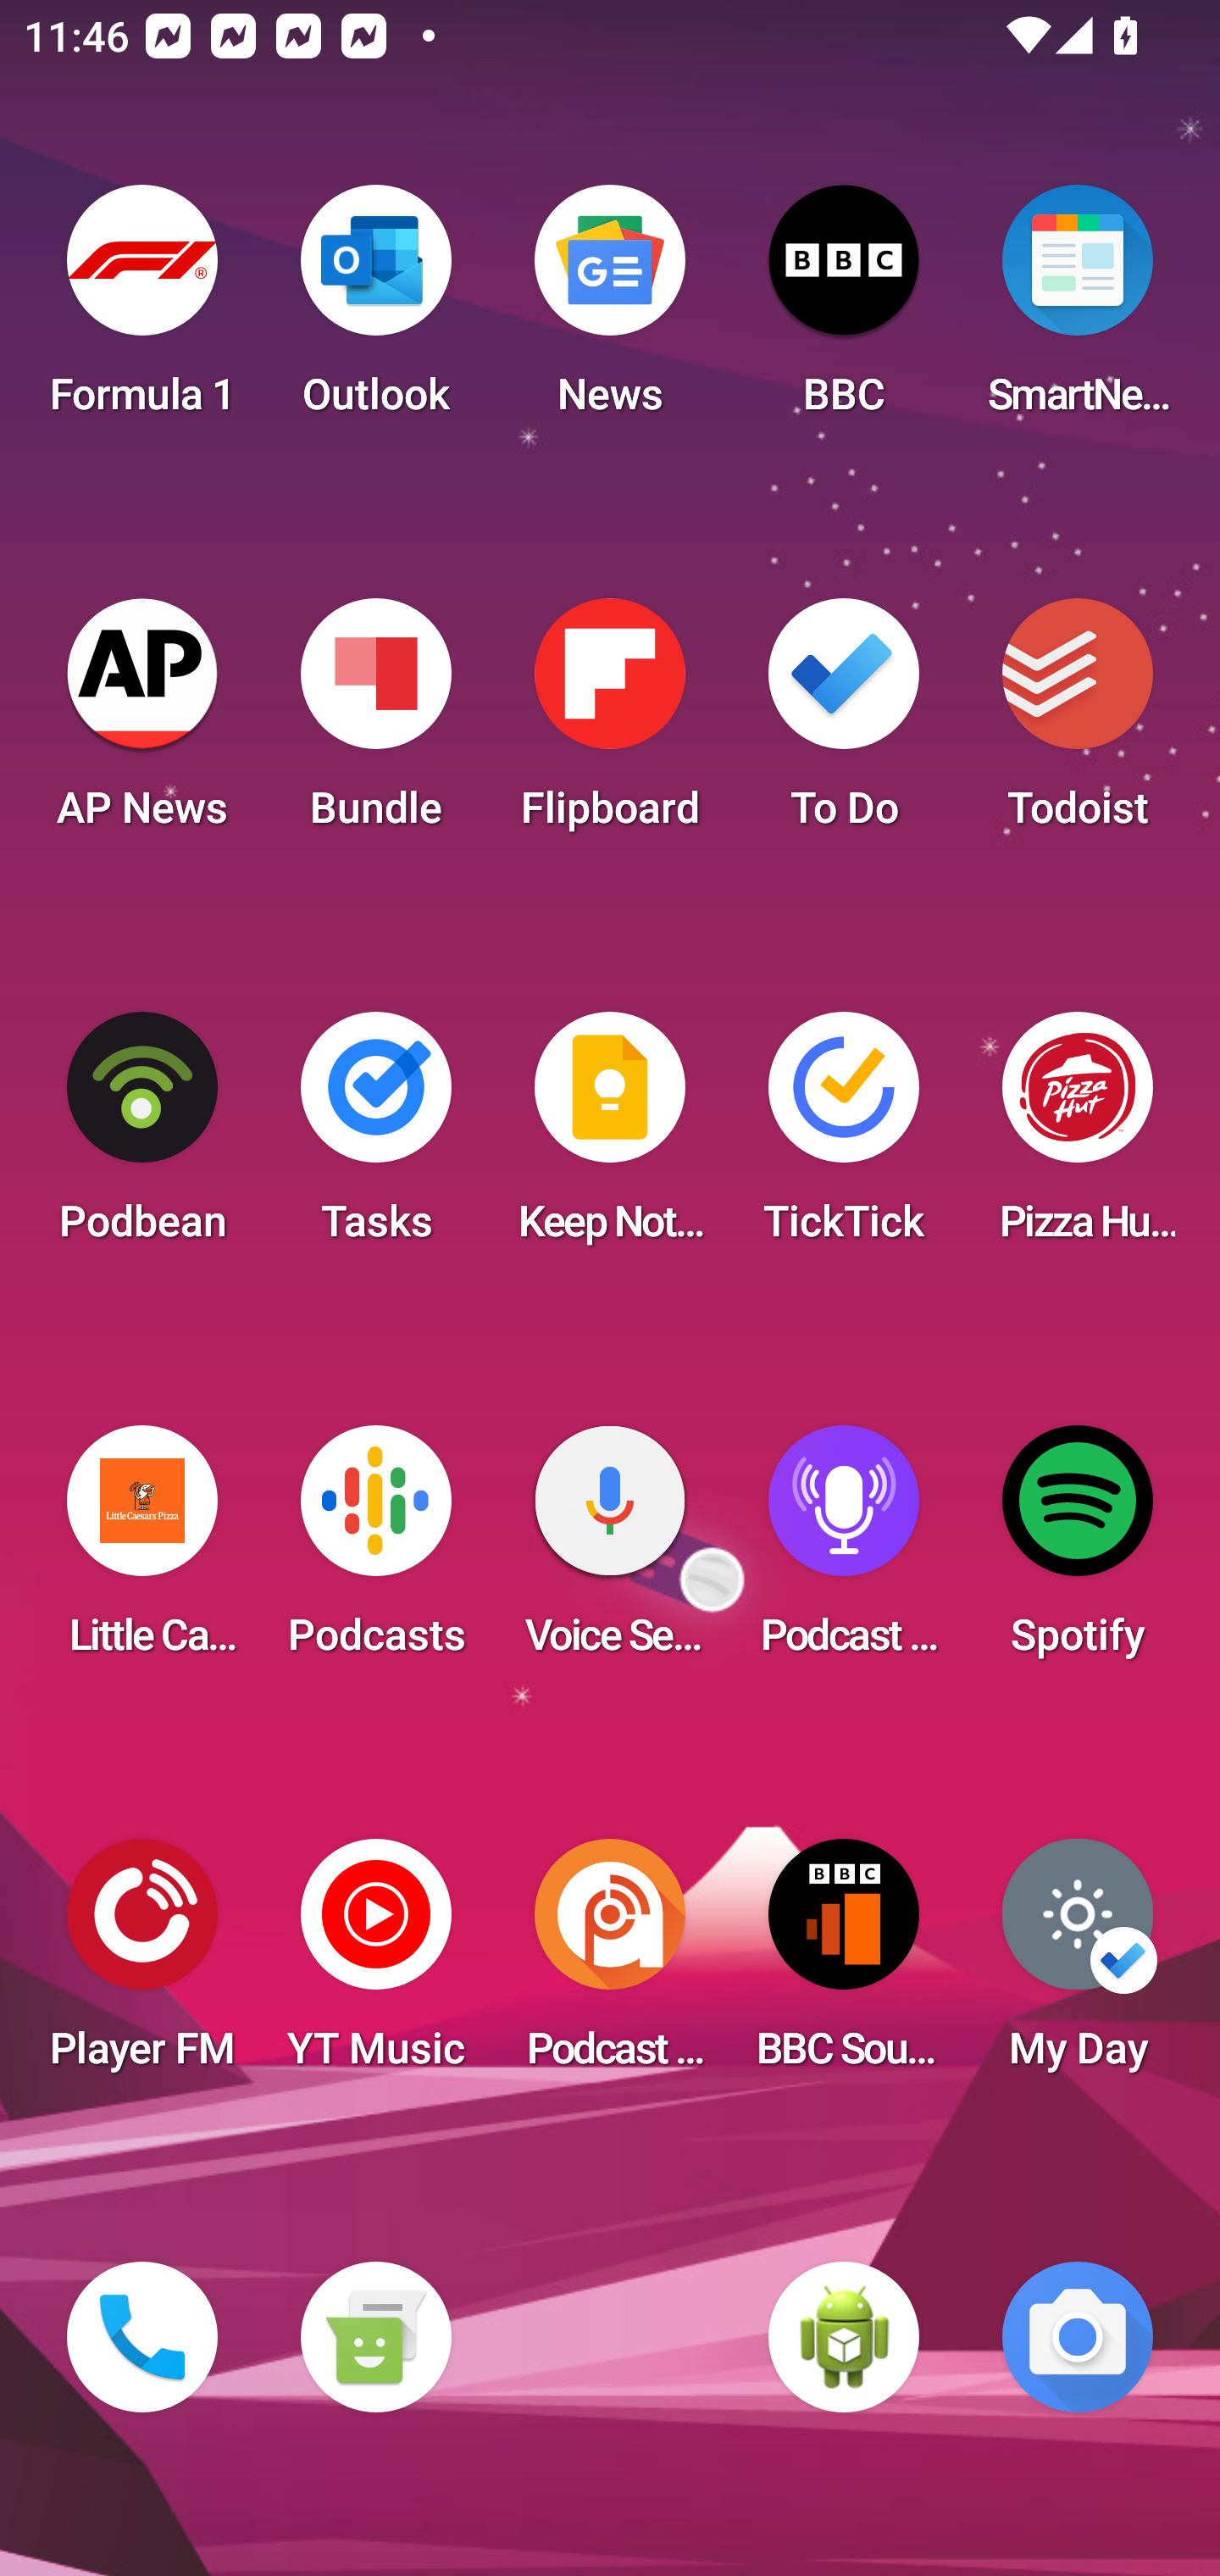  What do you see at coordinates (375, 1551) in the screenshot?
I see `Podcasts` at bounding box center [375, 1551].